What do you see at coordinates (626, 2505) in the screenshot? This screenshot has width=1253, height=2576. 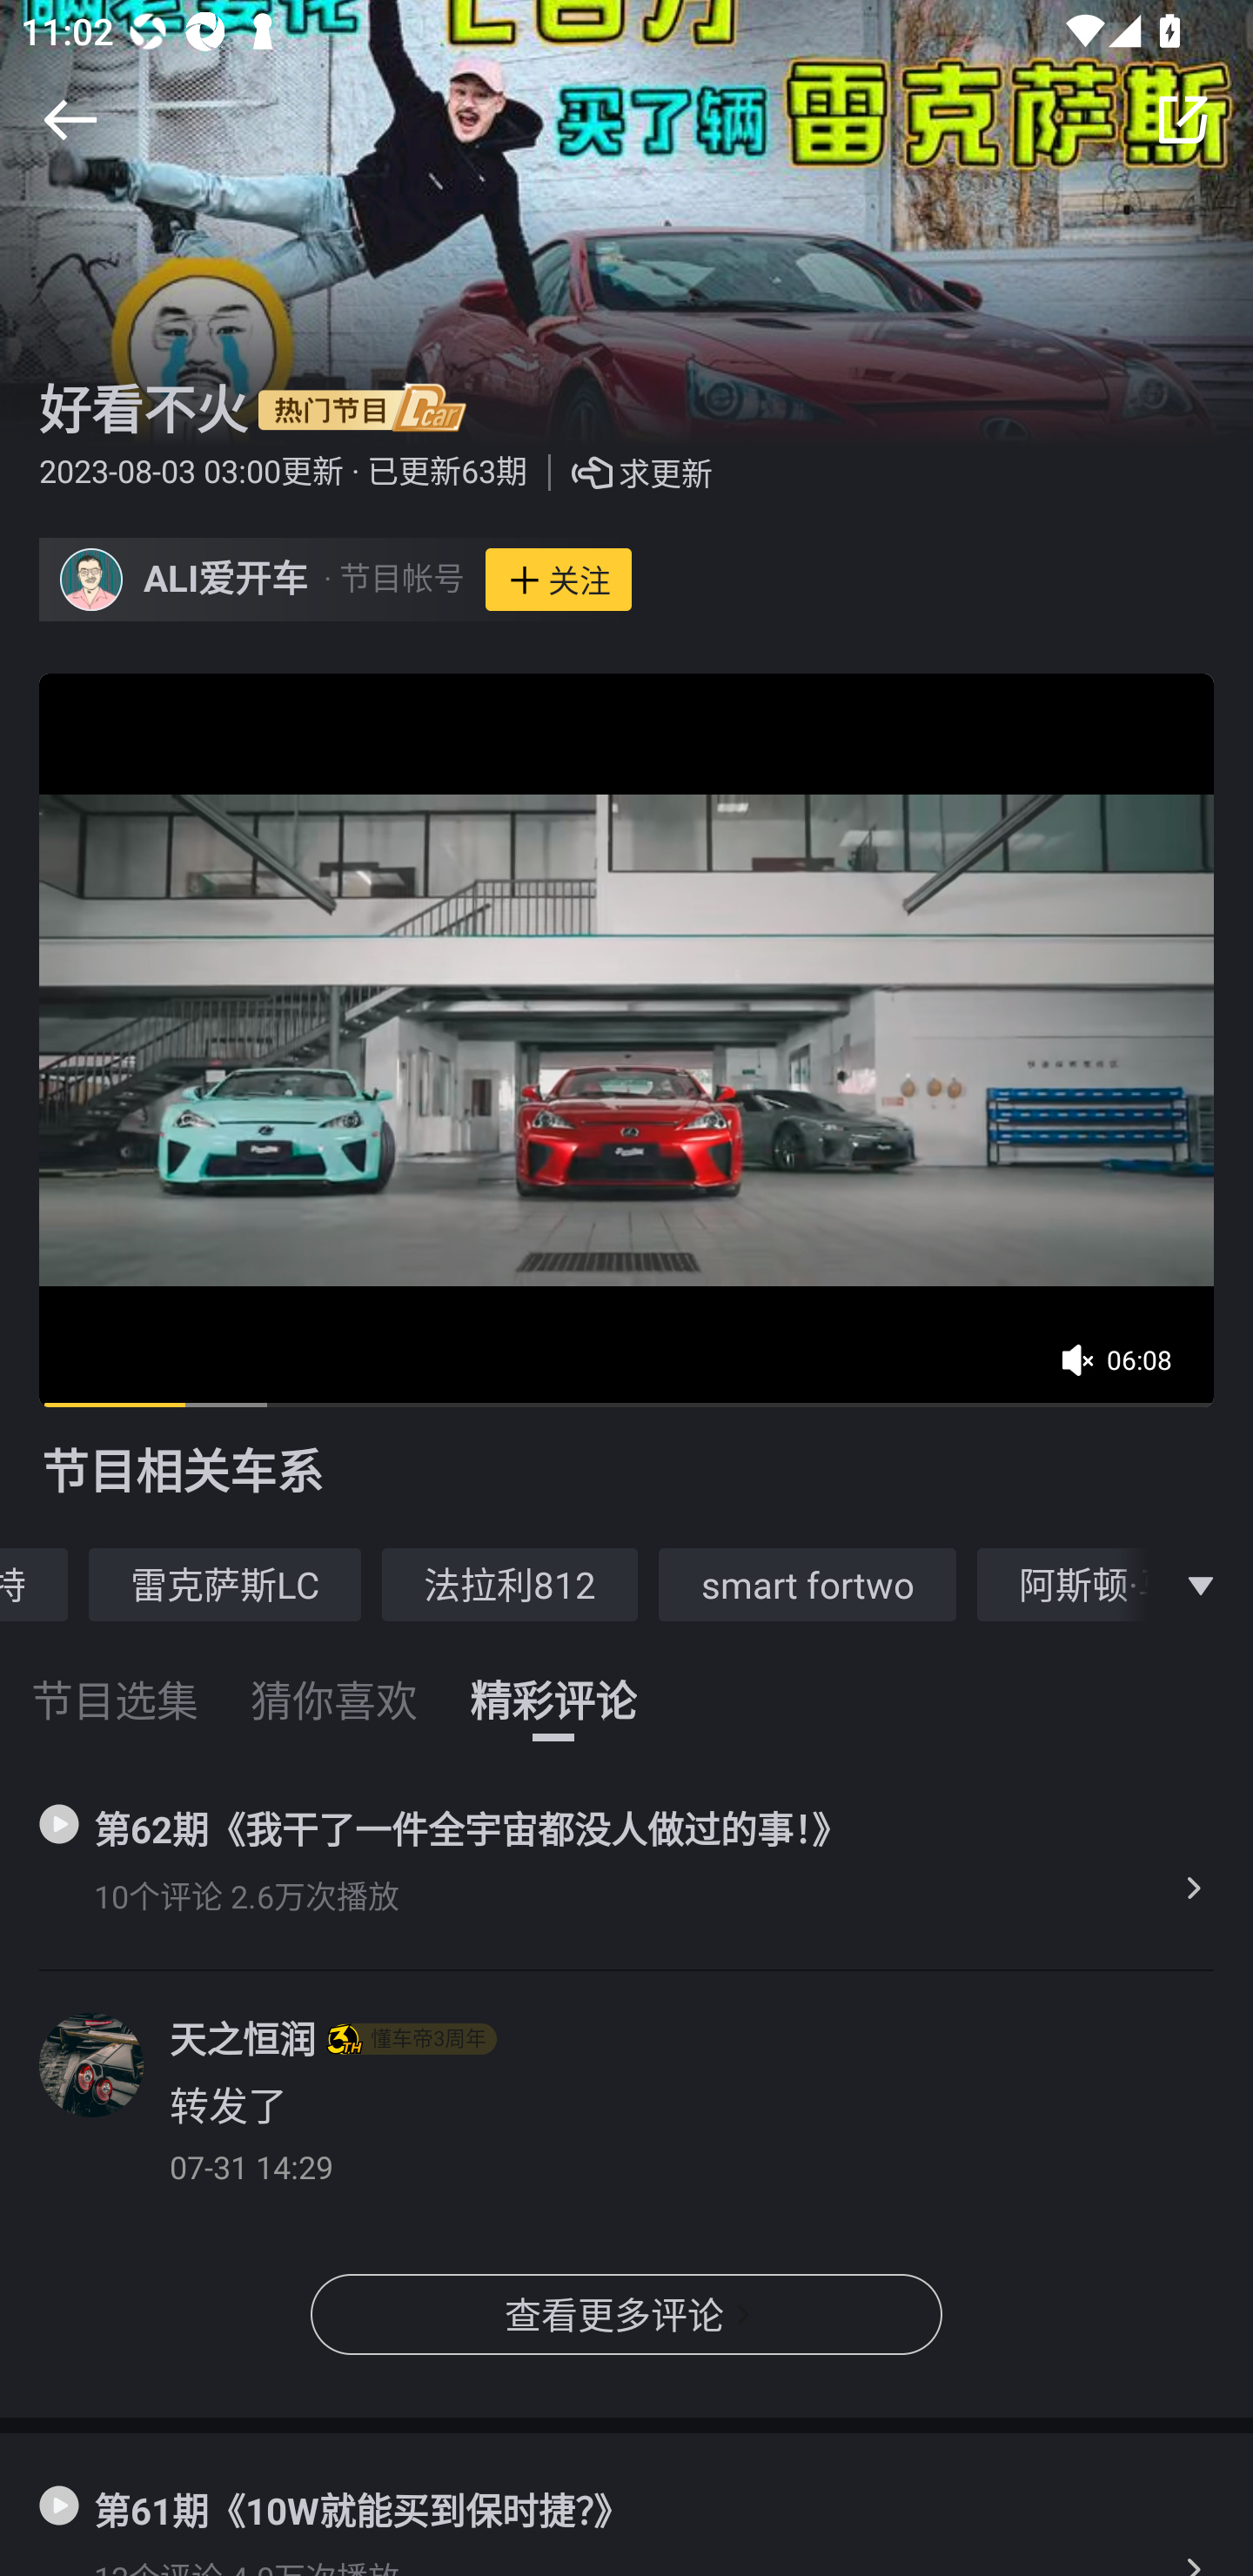 I see `第61期《10W就能买到保时捷？》 12个评论 4.0万次播放` at bounding box center [626, 2505].